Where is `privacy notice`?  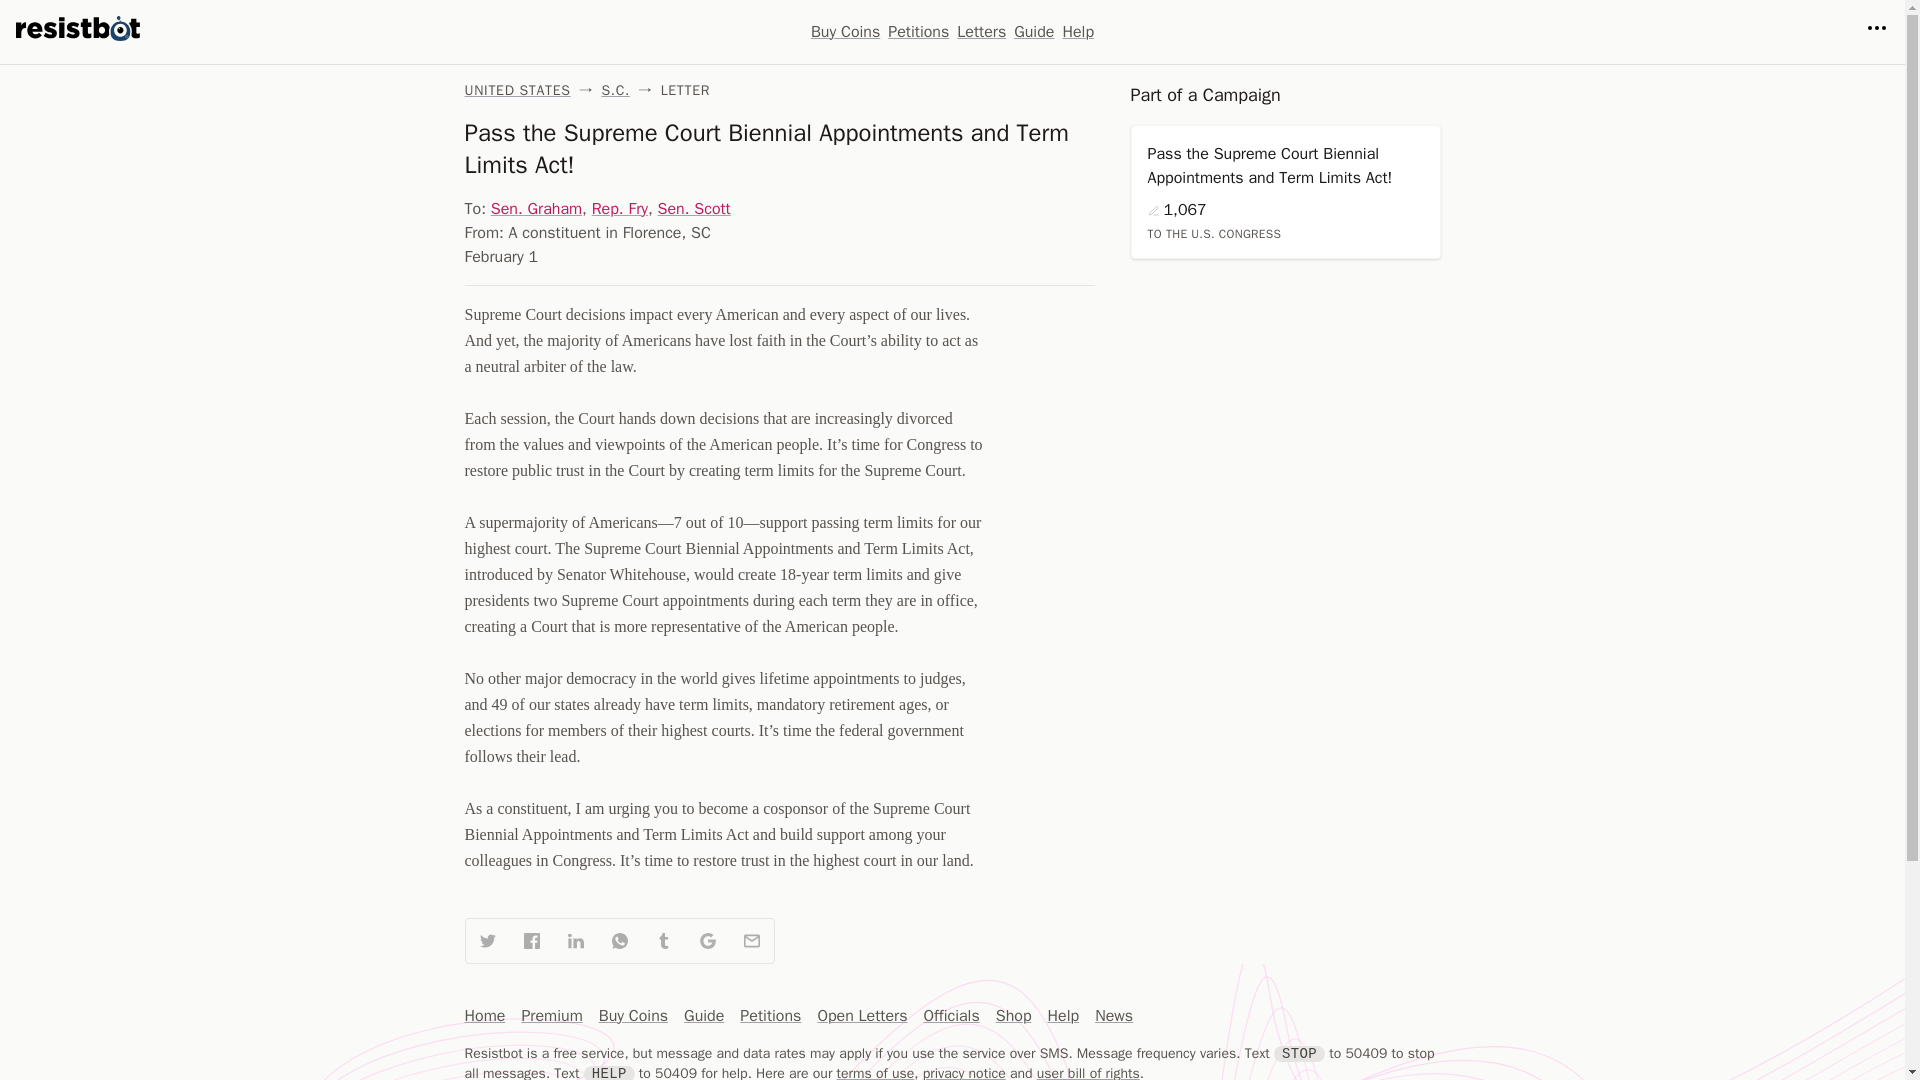 privacy notice is located at coordinates (964, 1072).